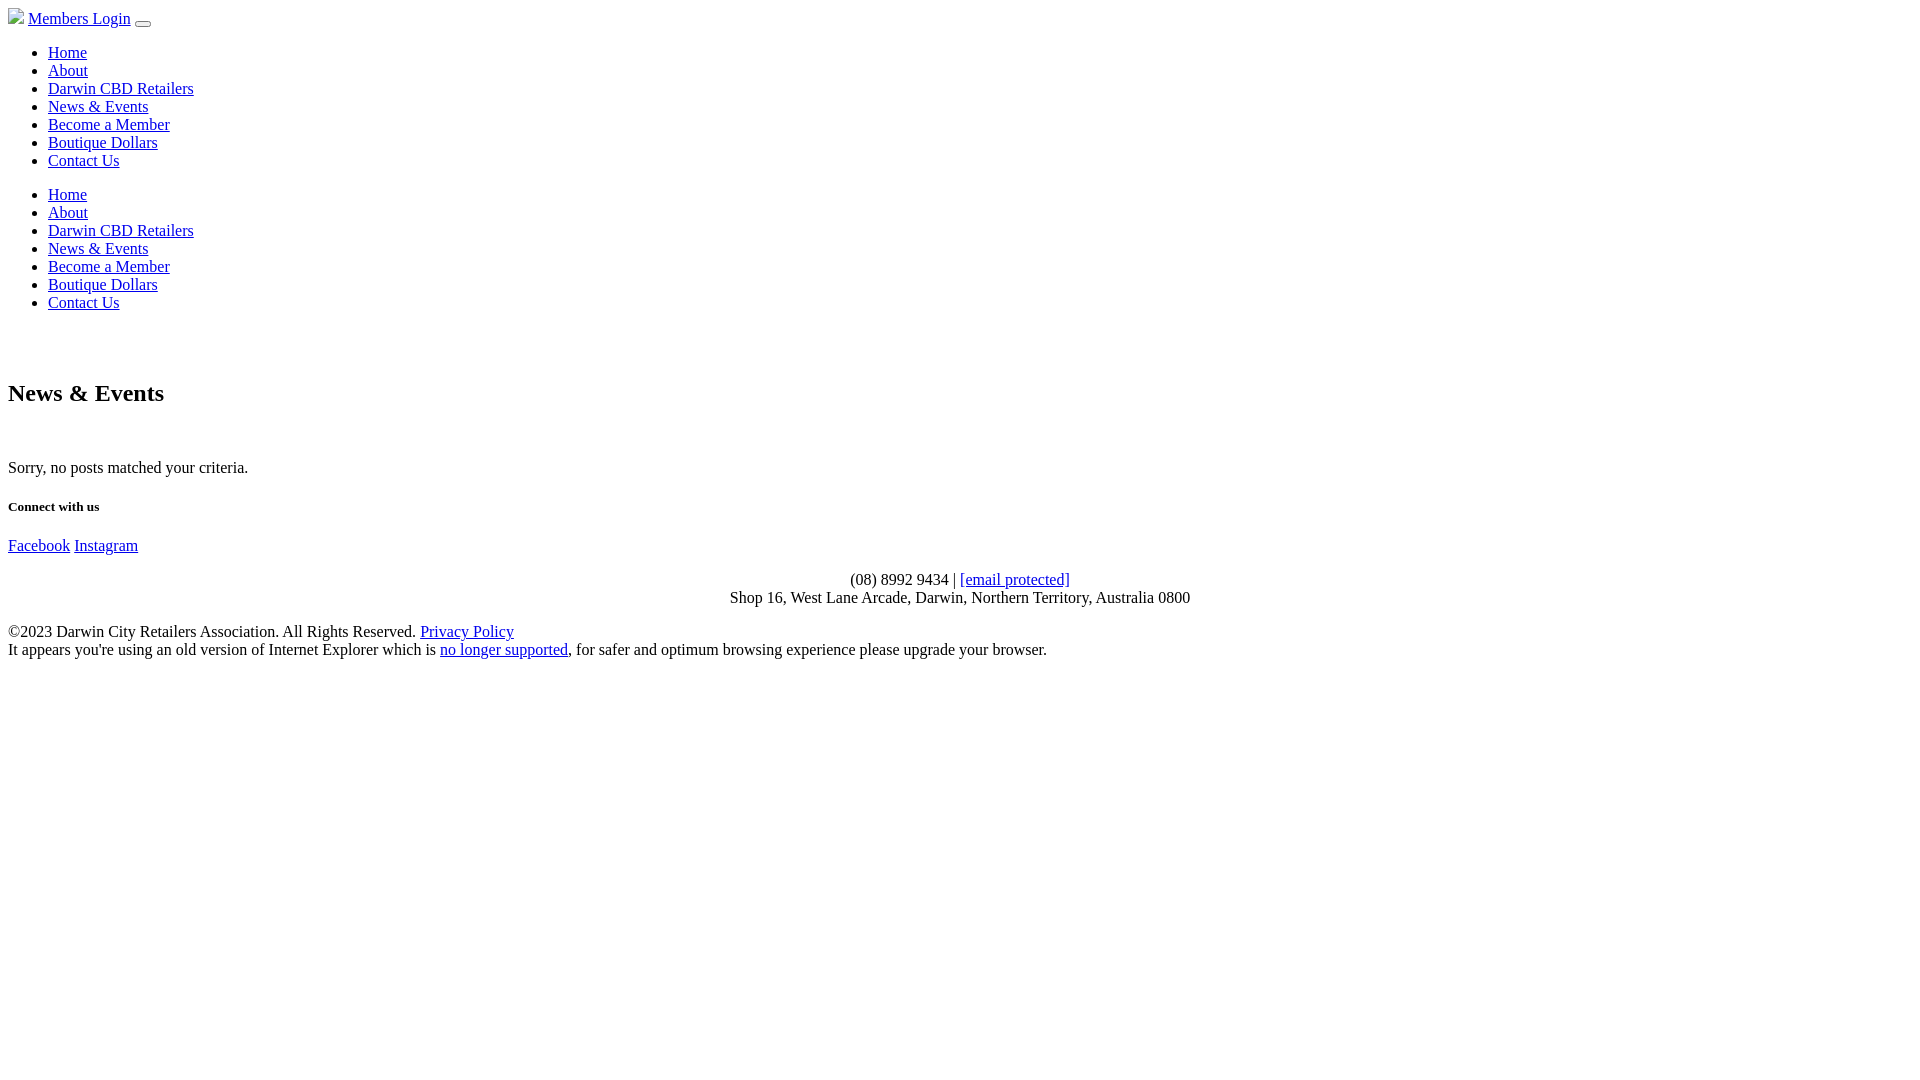 The width and height of the screenshot is (1920, 1080). I want to click on Home, so click(68, 52).